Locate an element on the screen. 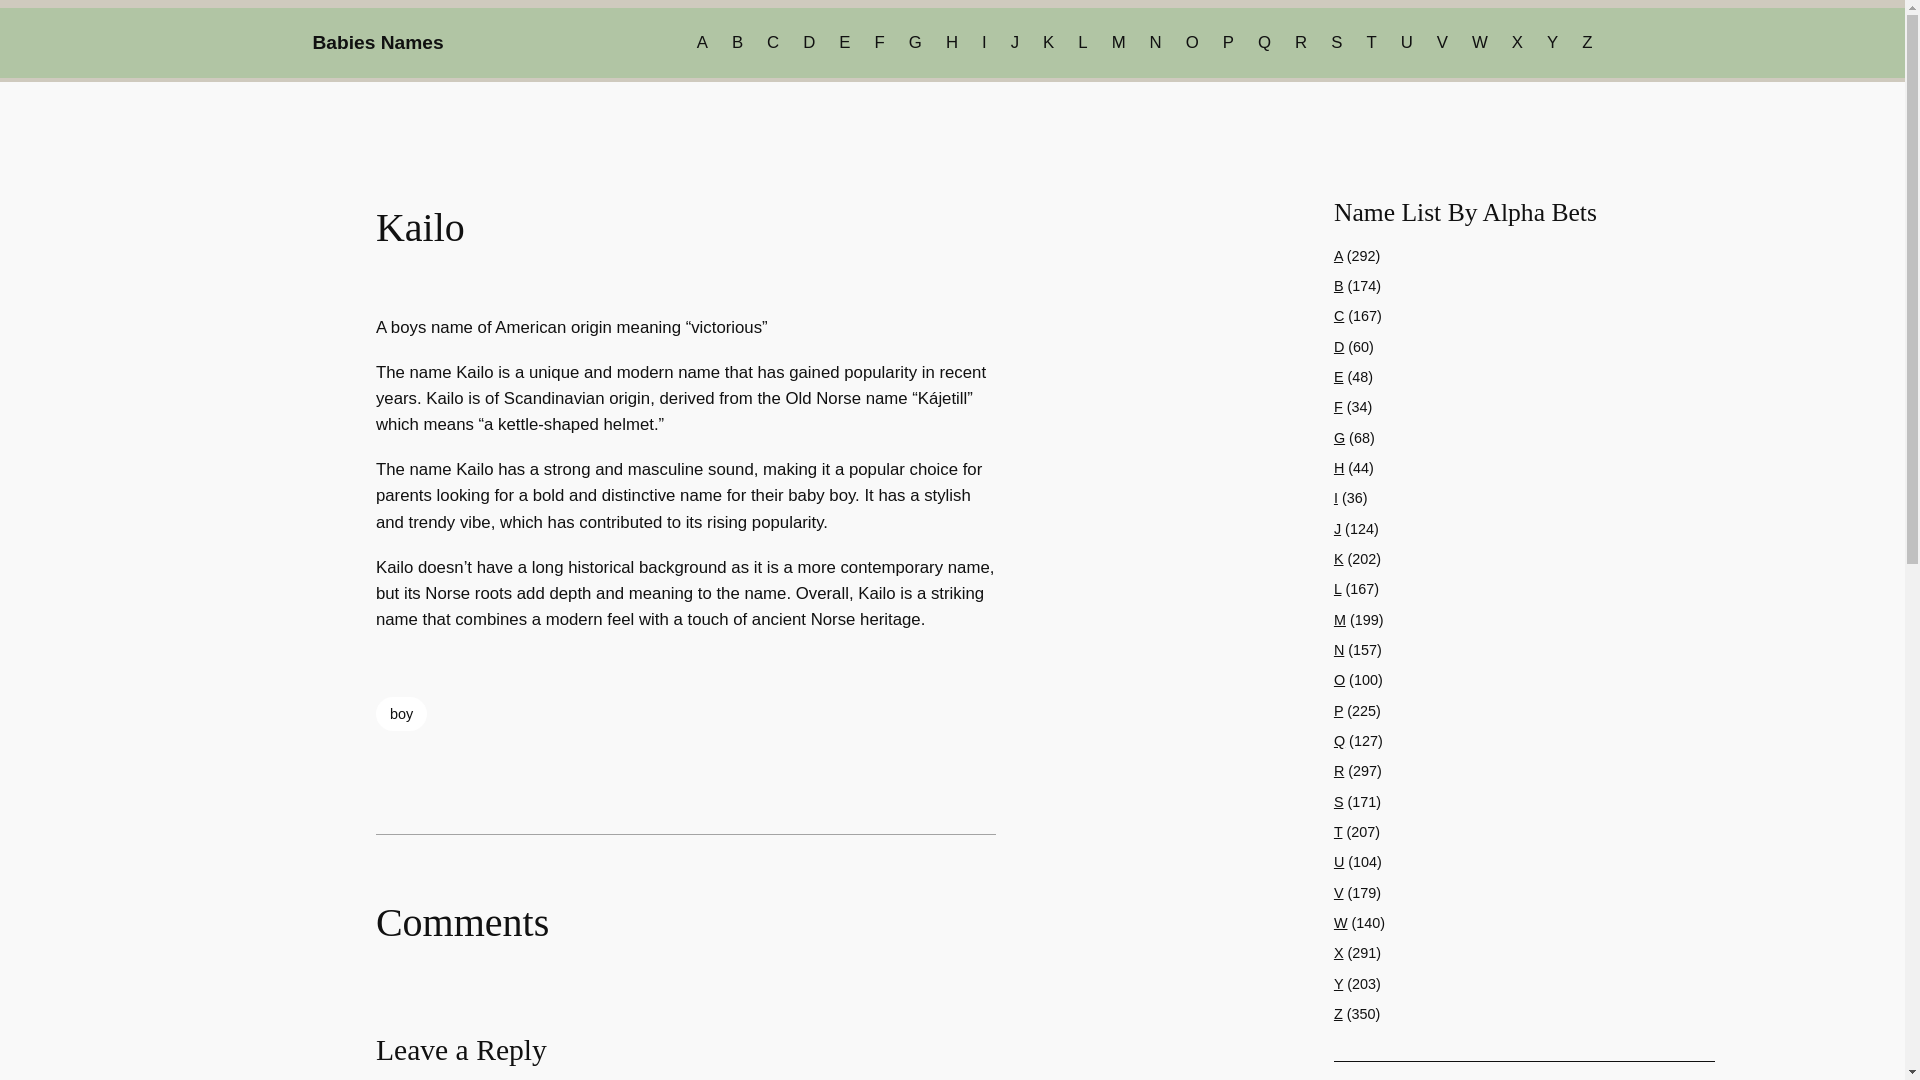 This screenshot has height=1080, width=1920. K is located at coordinates (1048, 43).